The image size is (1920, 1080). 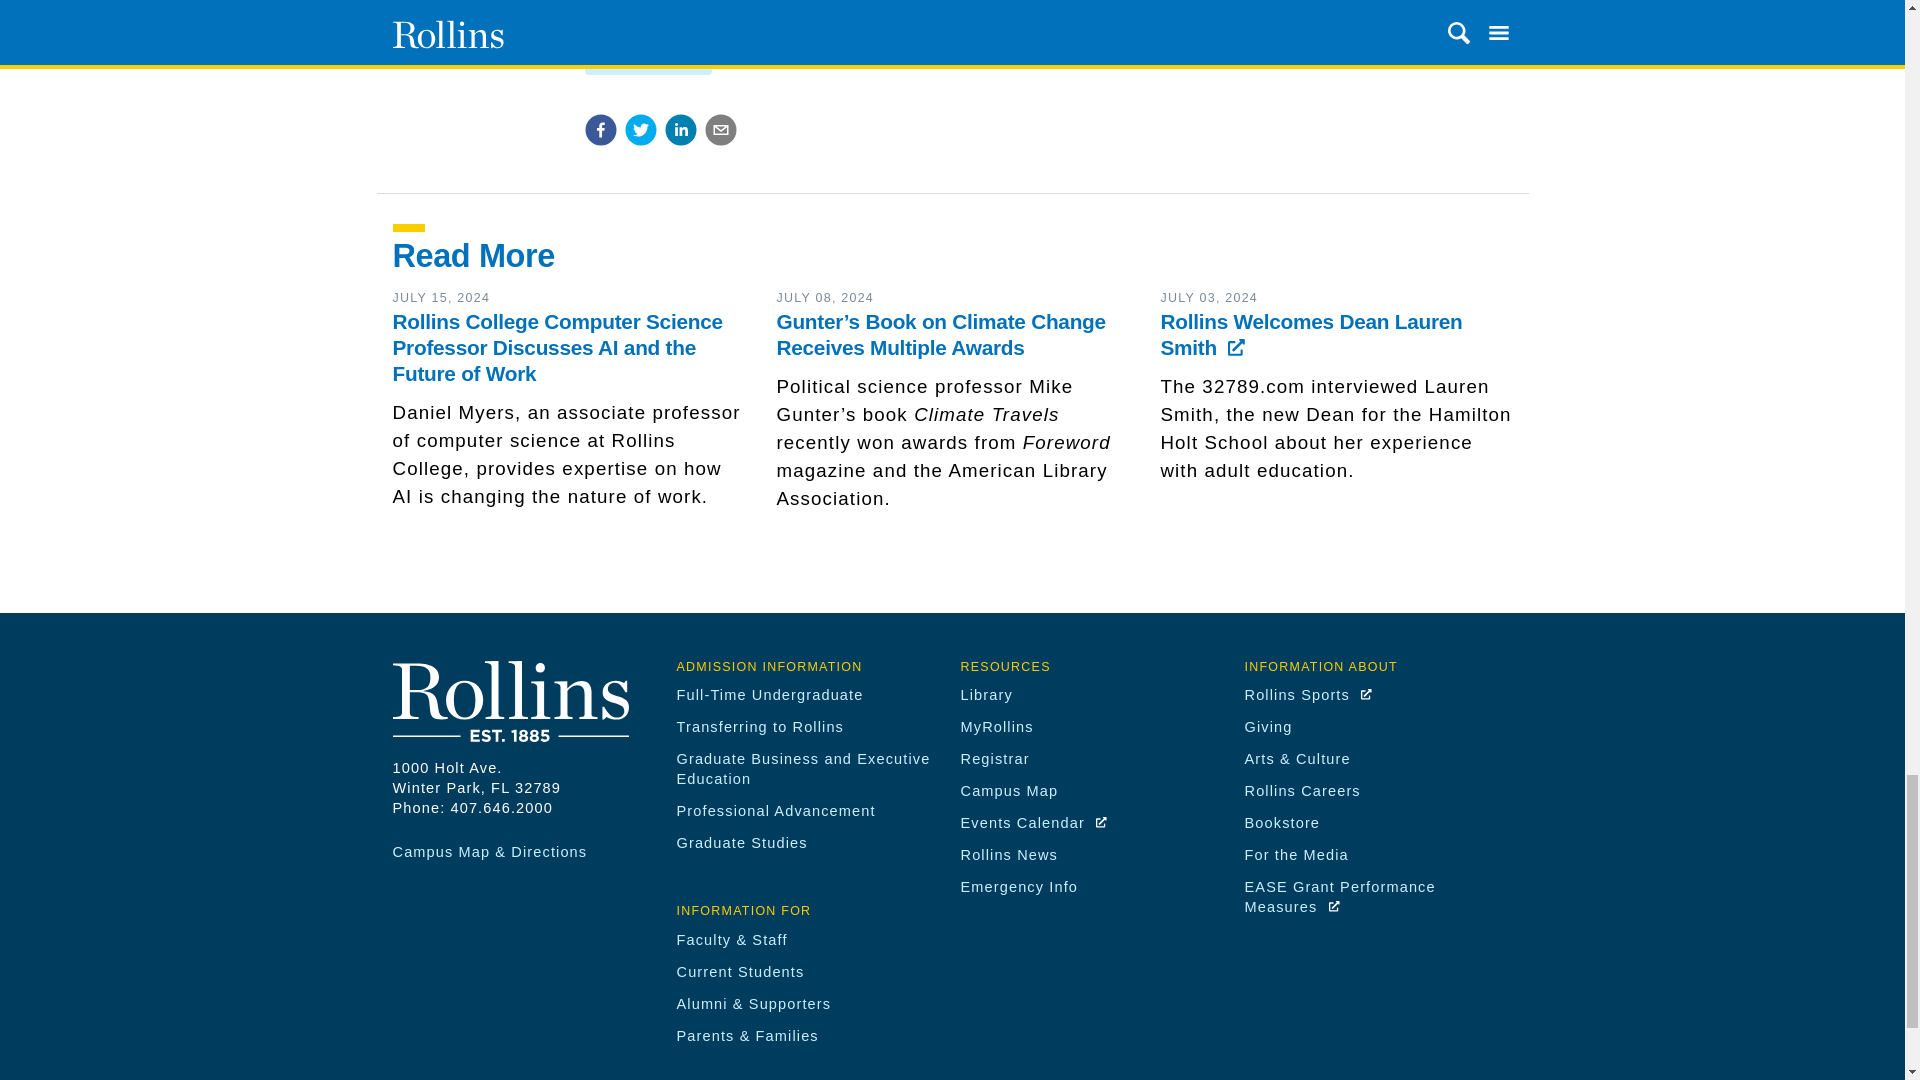 What do you see at coordinates (1018, 887) in the screenshot?
I see `Emergency Info` at bounding box center [1018, 887].